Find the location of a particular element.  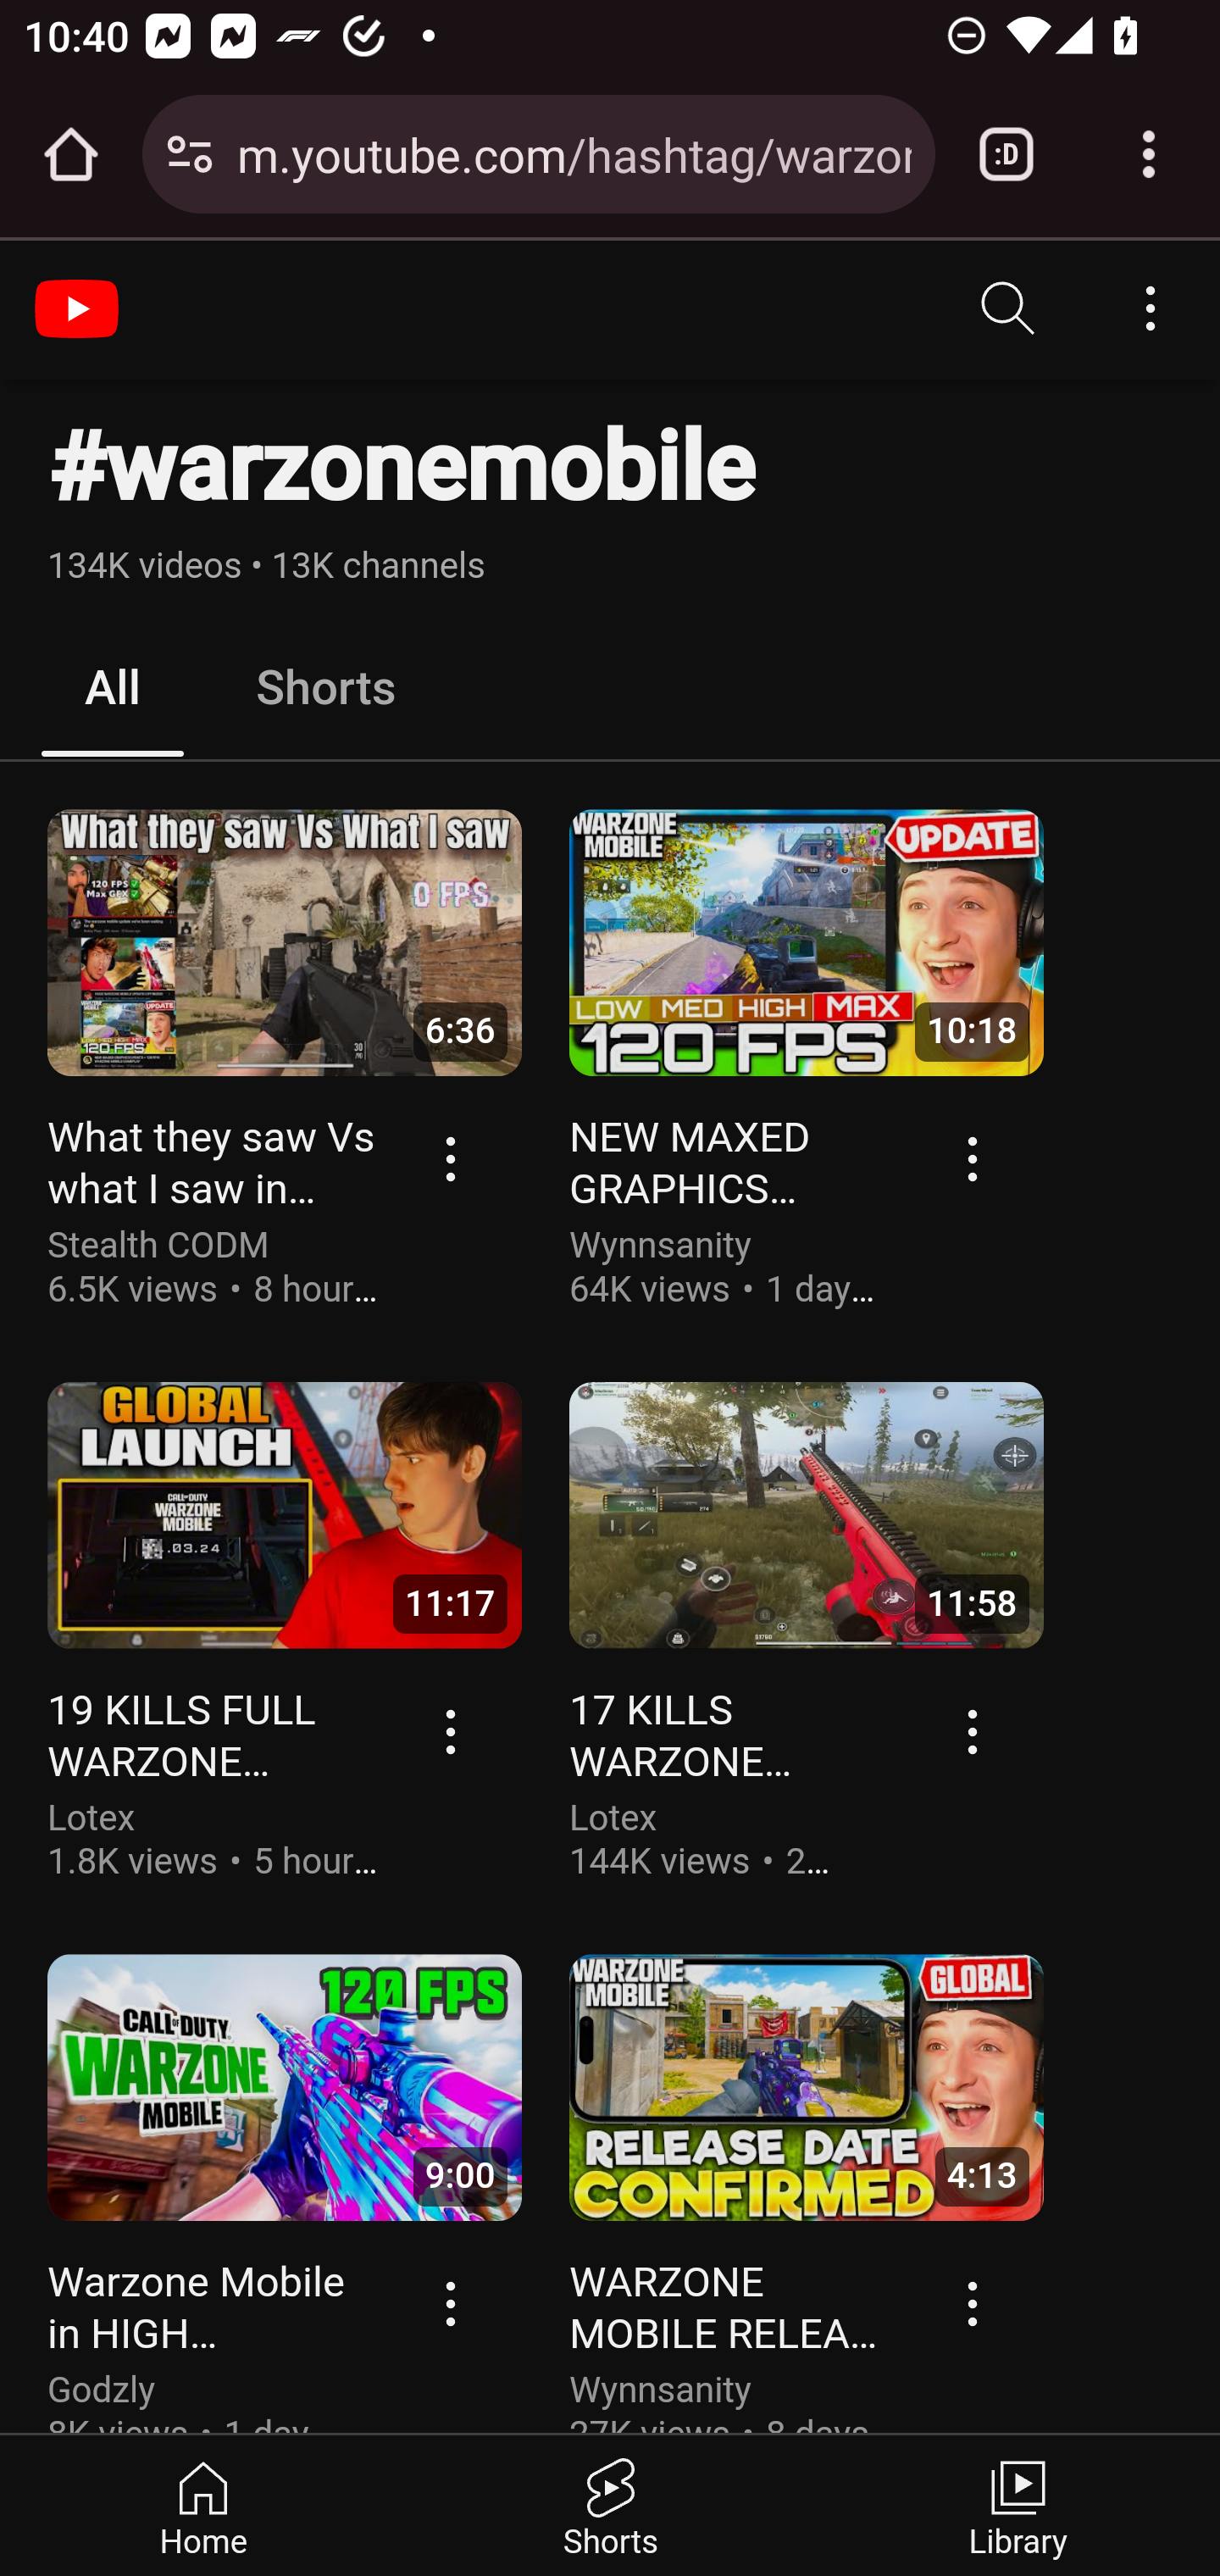

Open the home page is located at coordinates (71, 154).